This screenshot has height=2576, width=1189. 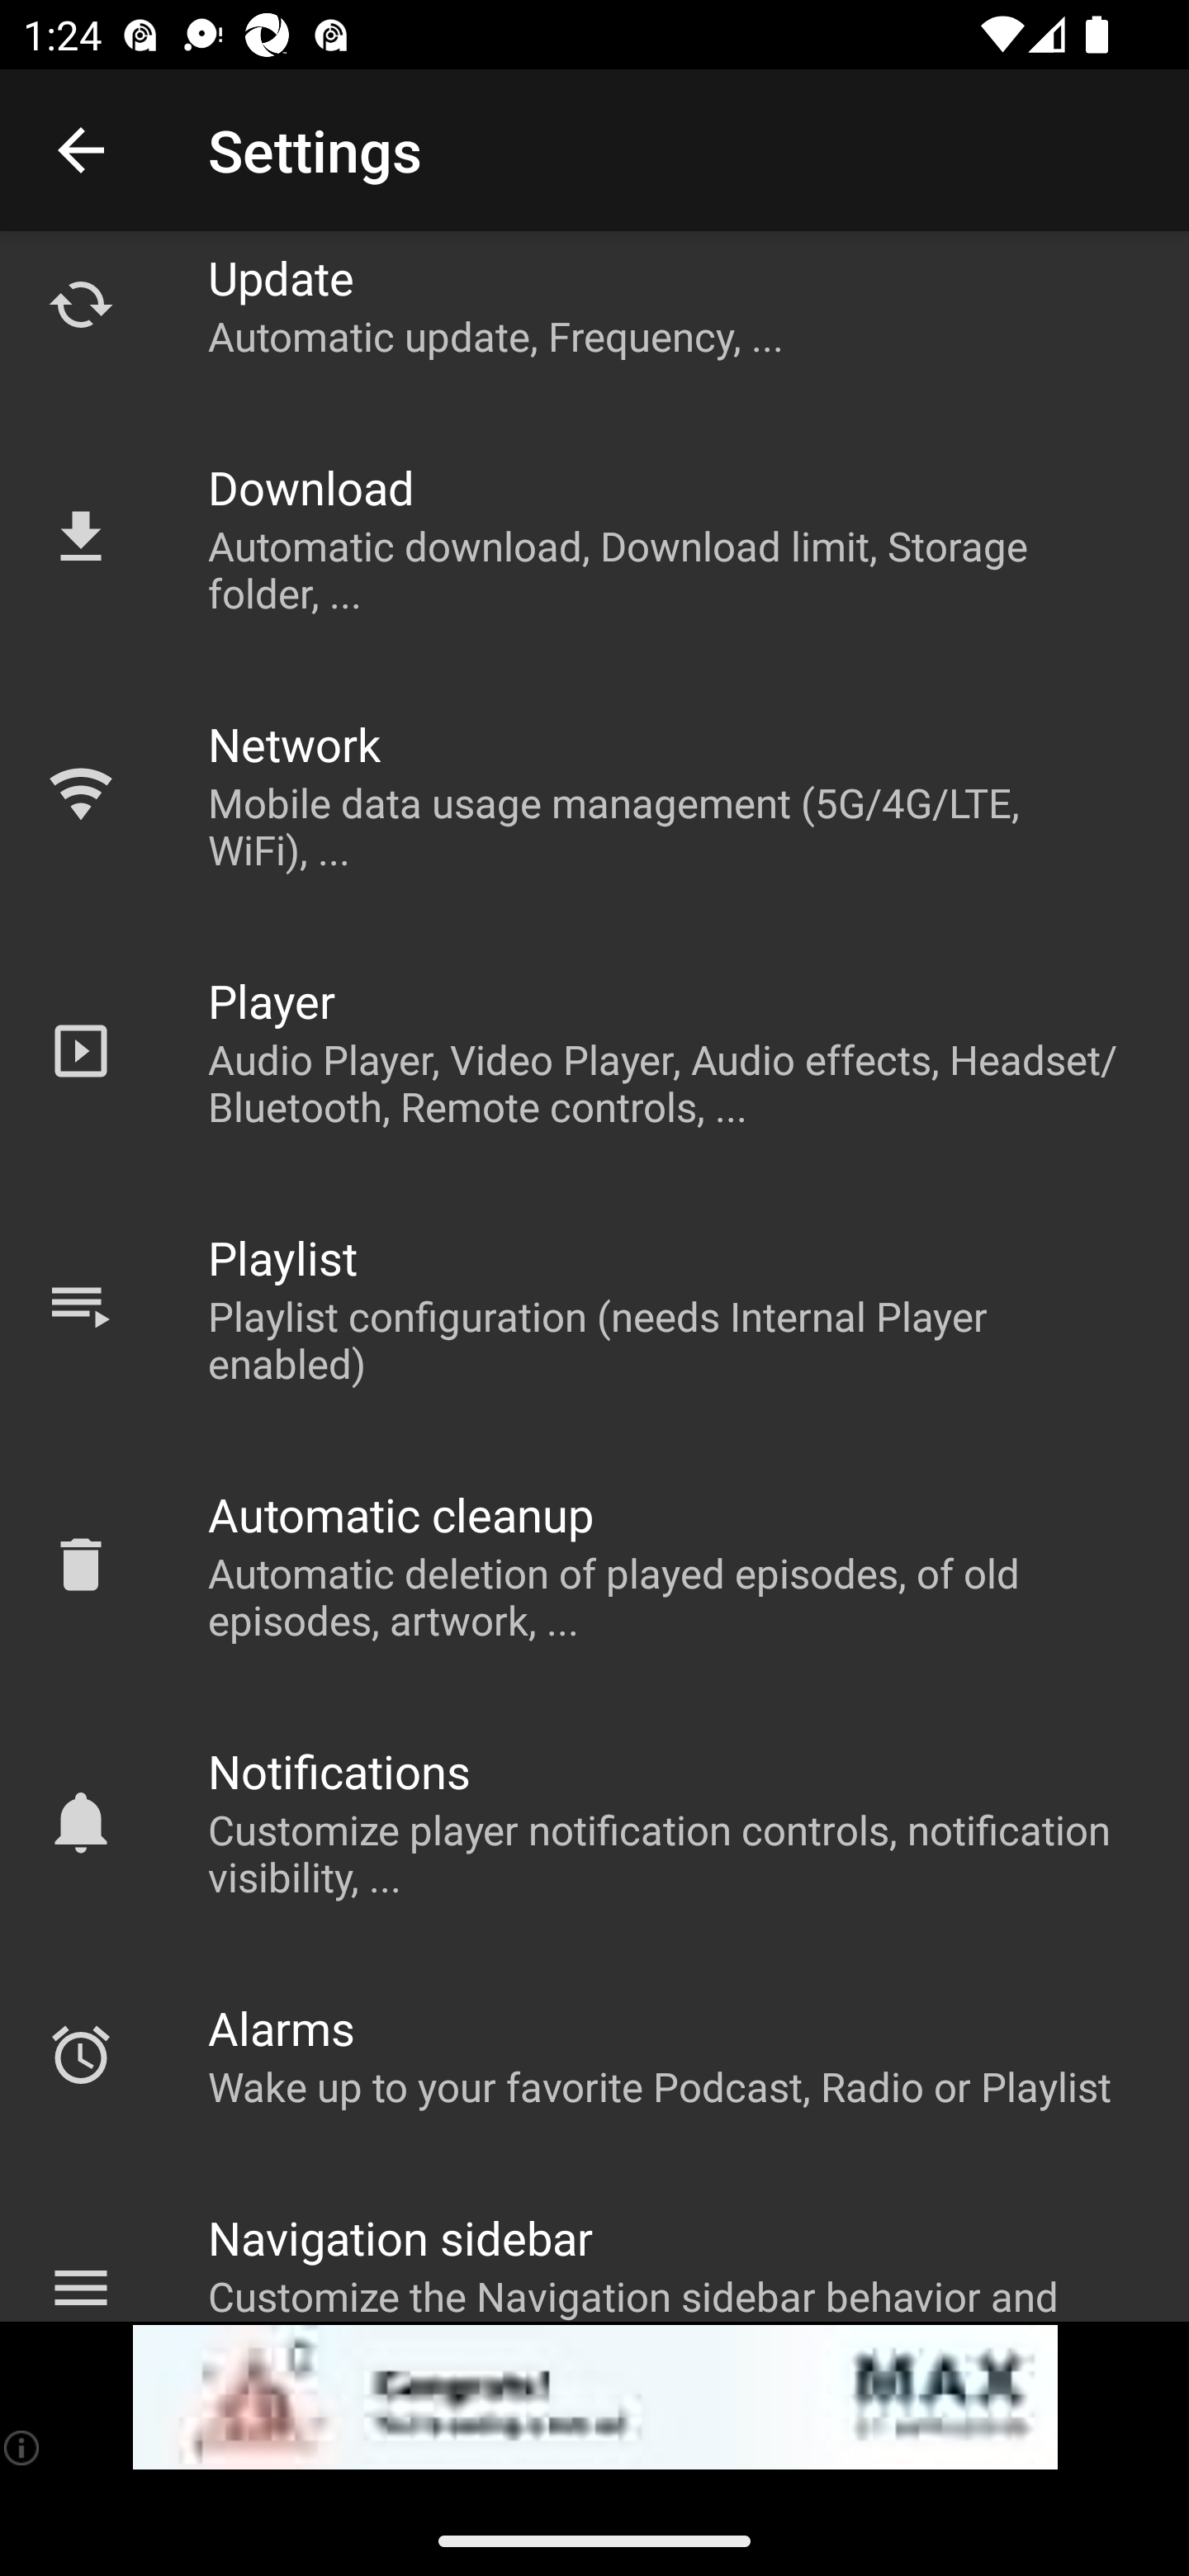 What do you see at coordinates (23, 2447) in the screenshot?
I see `(i)` at bounding box center [23, 2447].